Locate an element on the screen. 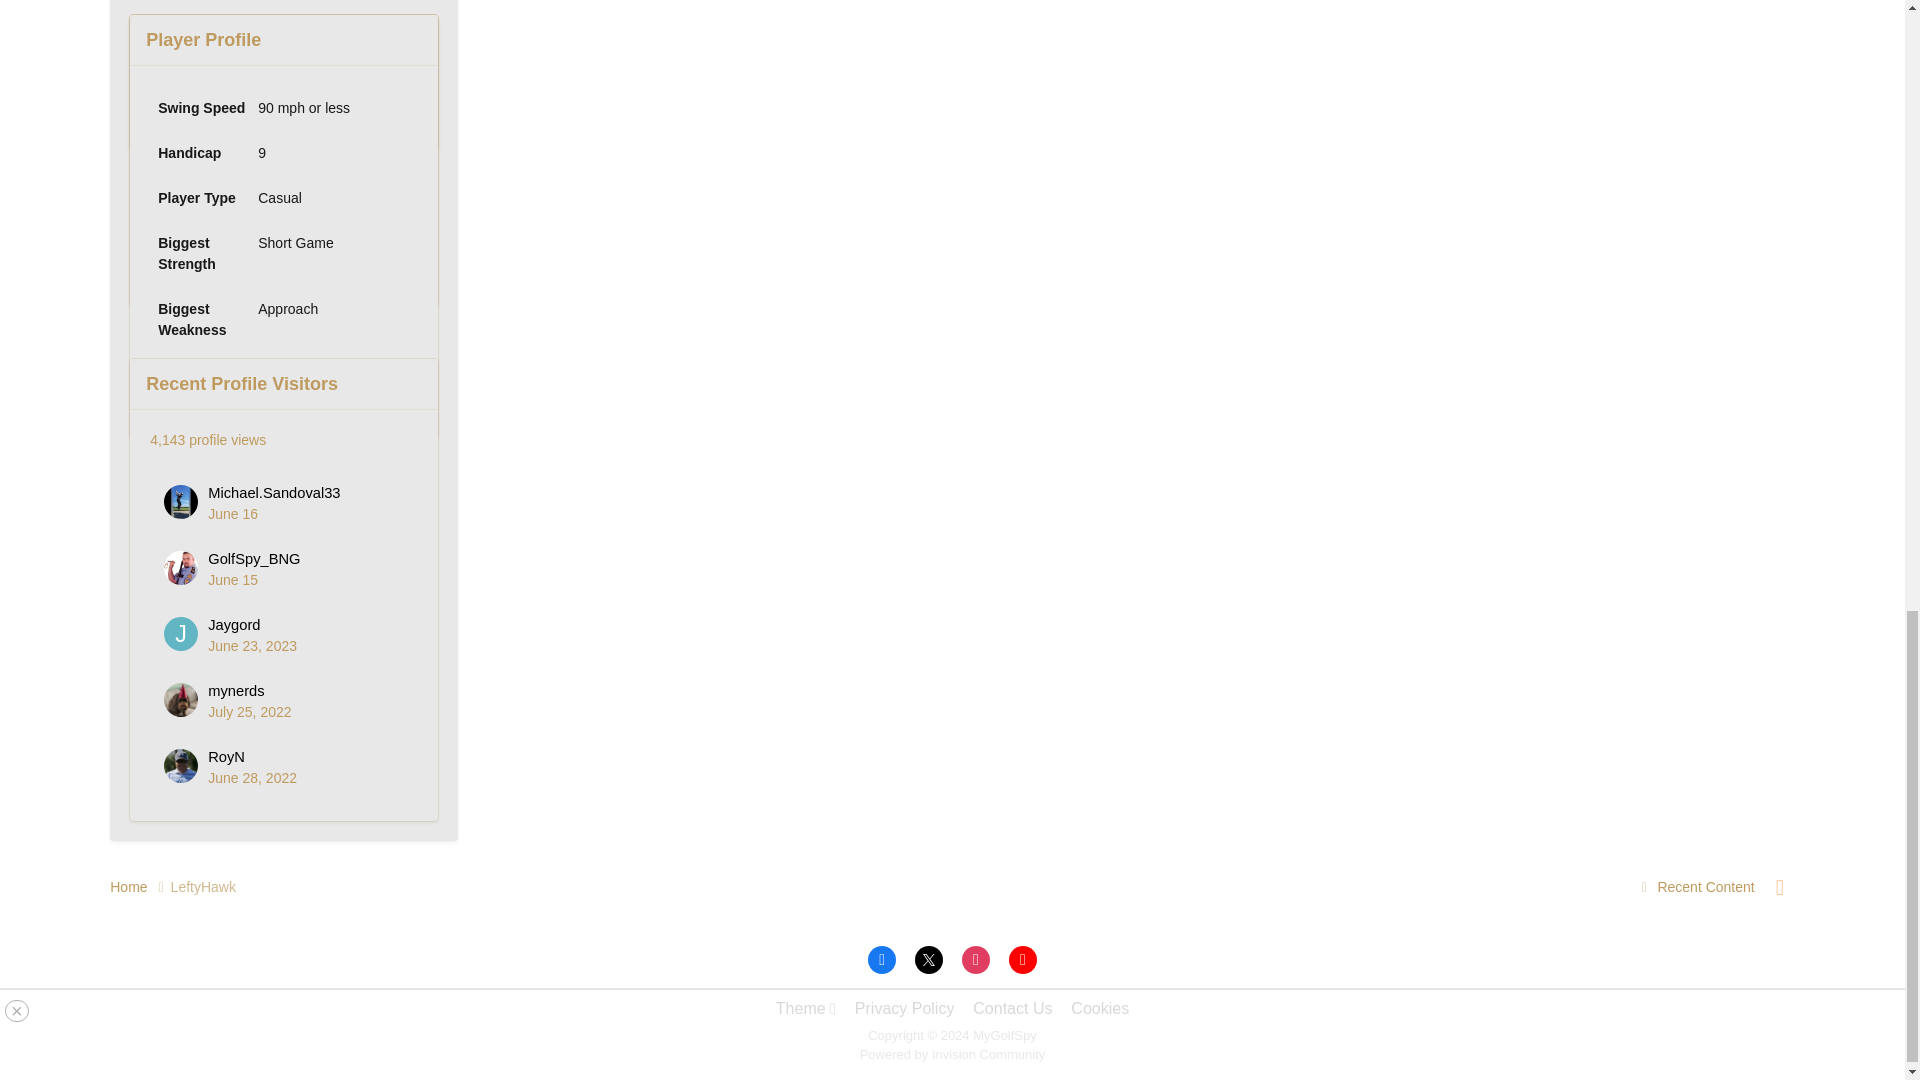 The height and width of the screenshot is (1080, 1920). Go to Michael.Sandoval33's profile is located at coordinates (180, 502).